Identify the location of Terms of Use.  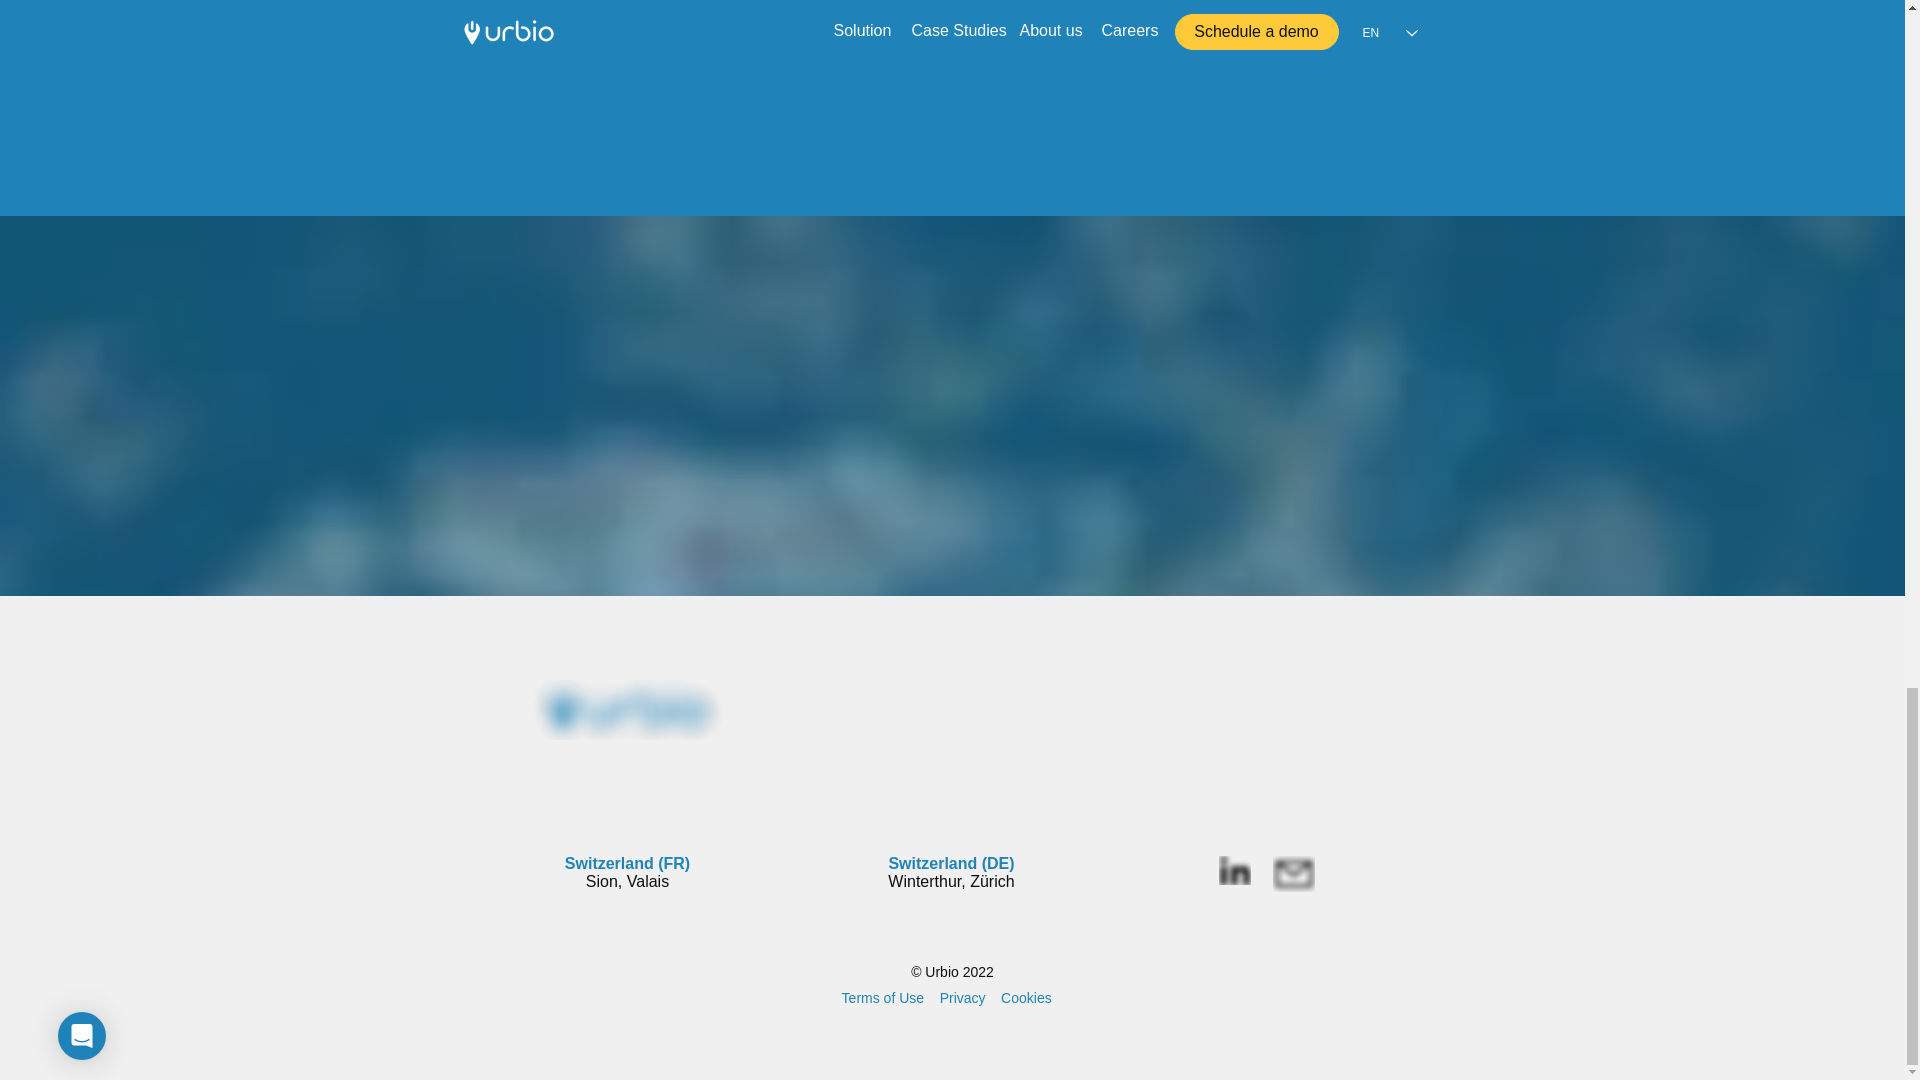
(882, 998).